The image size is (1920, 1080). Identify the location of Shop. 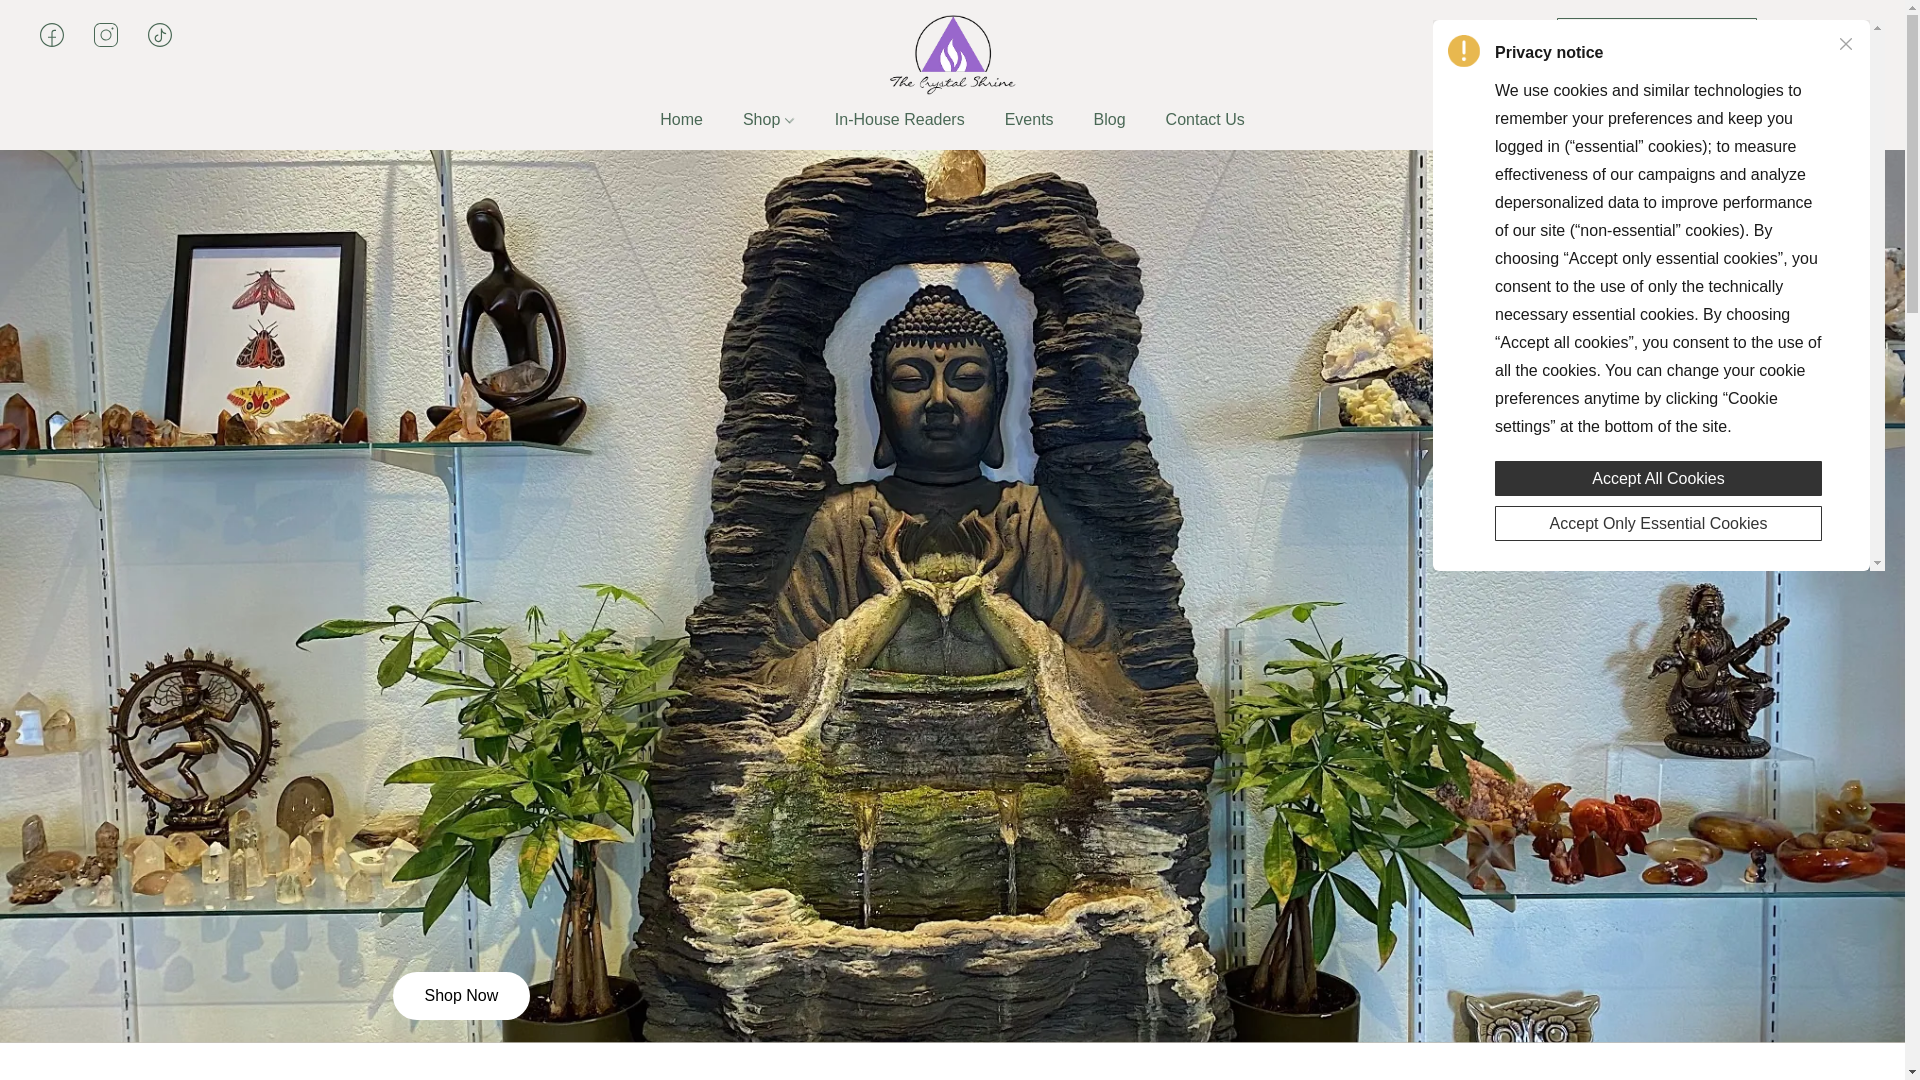
(768, 120).